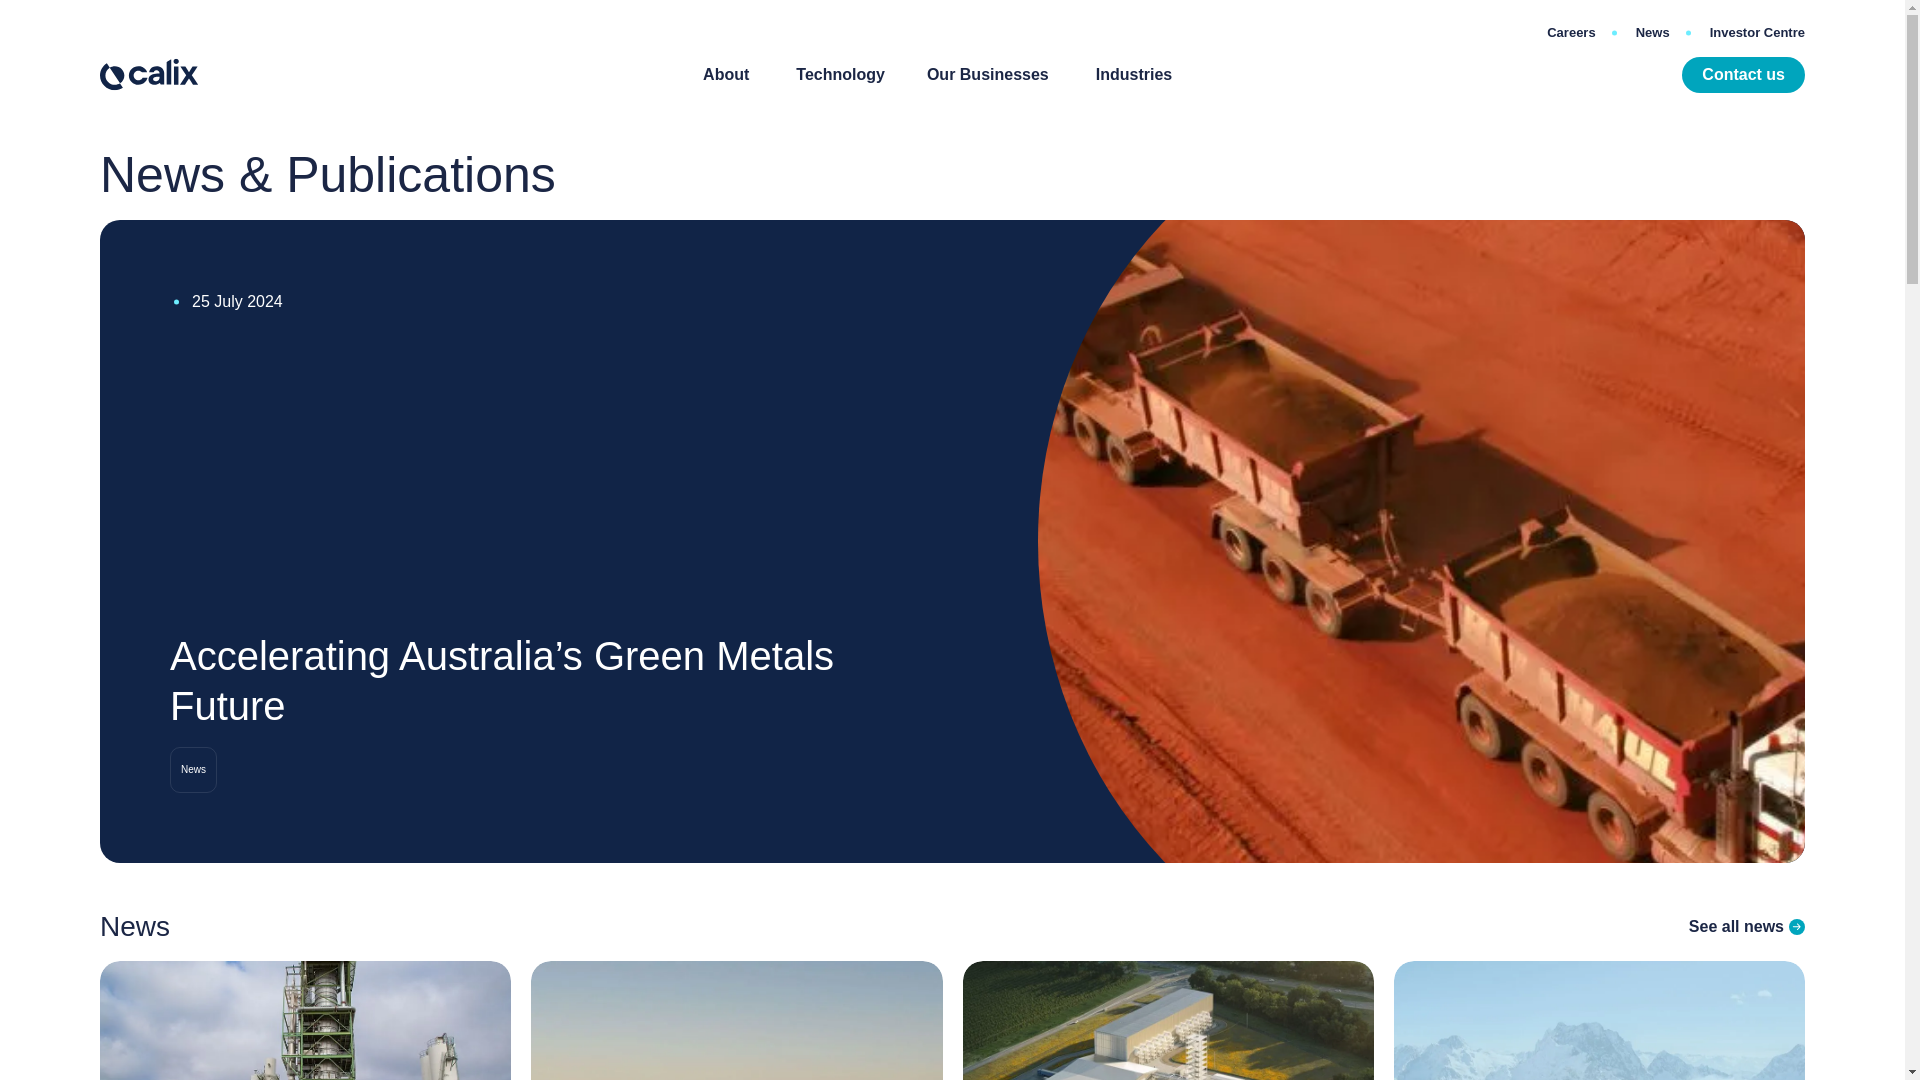 The width and height of the screenshot is (1920, 1080). Describe the element at coordinates (1570, 33) in the screenshot. I see `Careers` at that location.